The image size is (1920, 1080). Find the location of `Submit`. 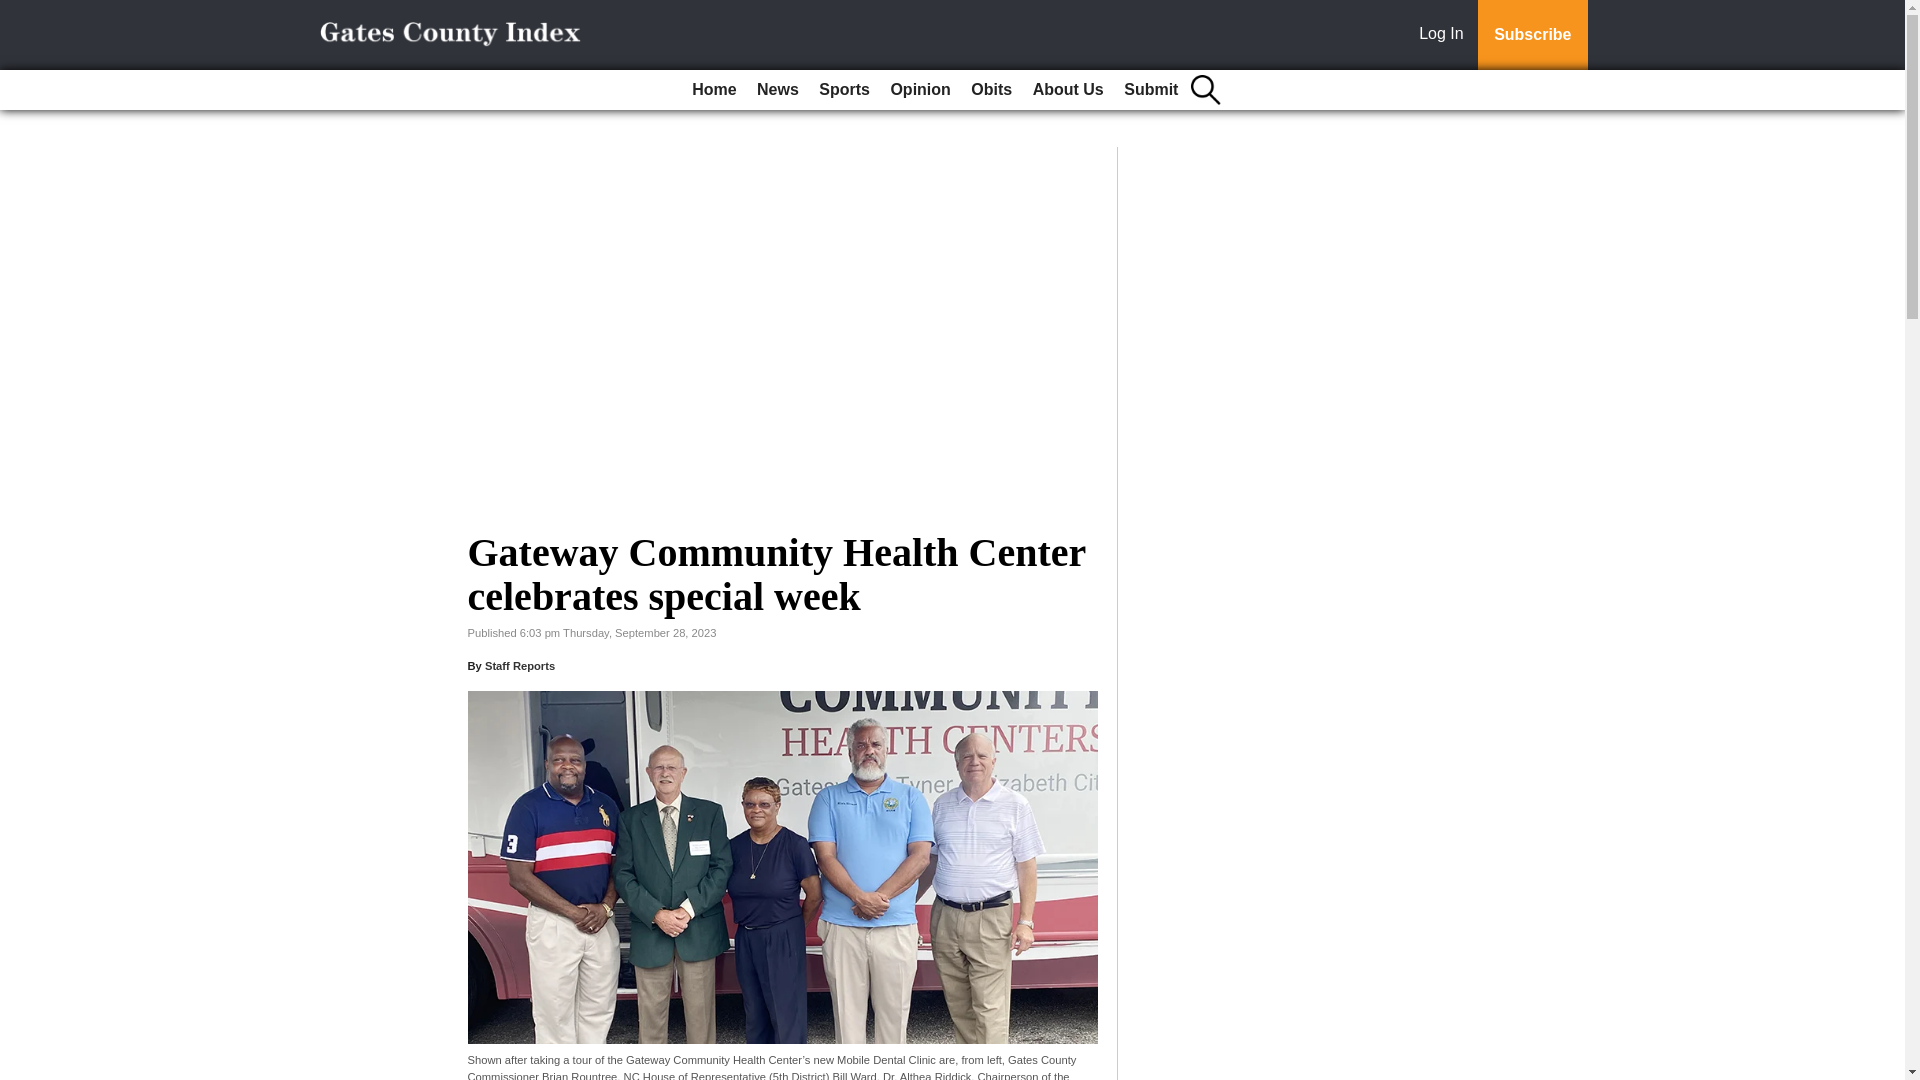

Submit is located at coordinates (1150, 90).